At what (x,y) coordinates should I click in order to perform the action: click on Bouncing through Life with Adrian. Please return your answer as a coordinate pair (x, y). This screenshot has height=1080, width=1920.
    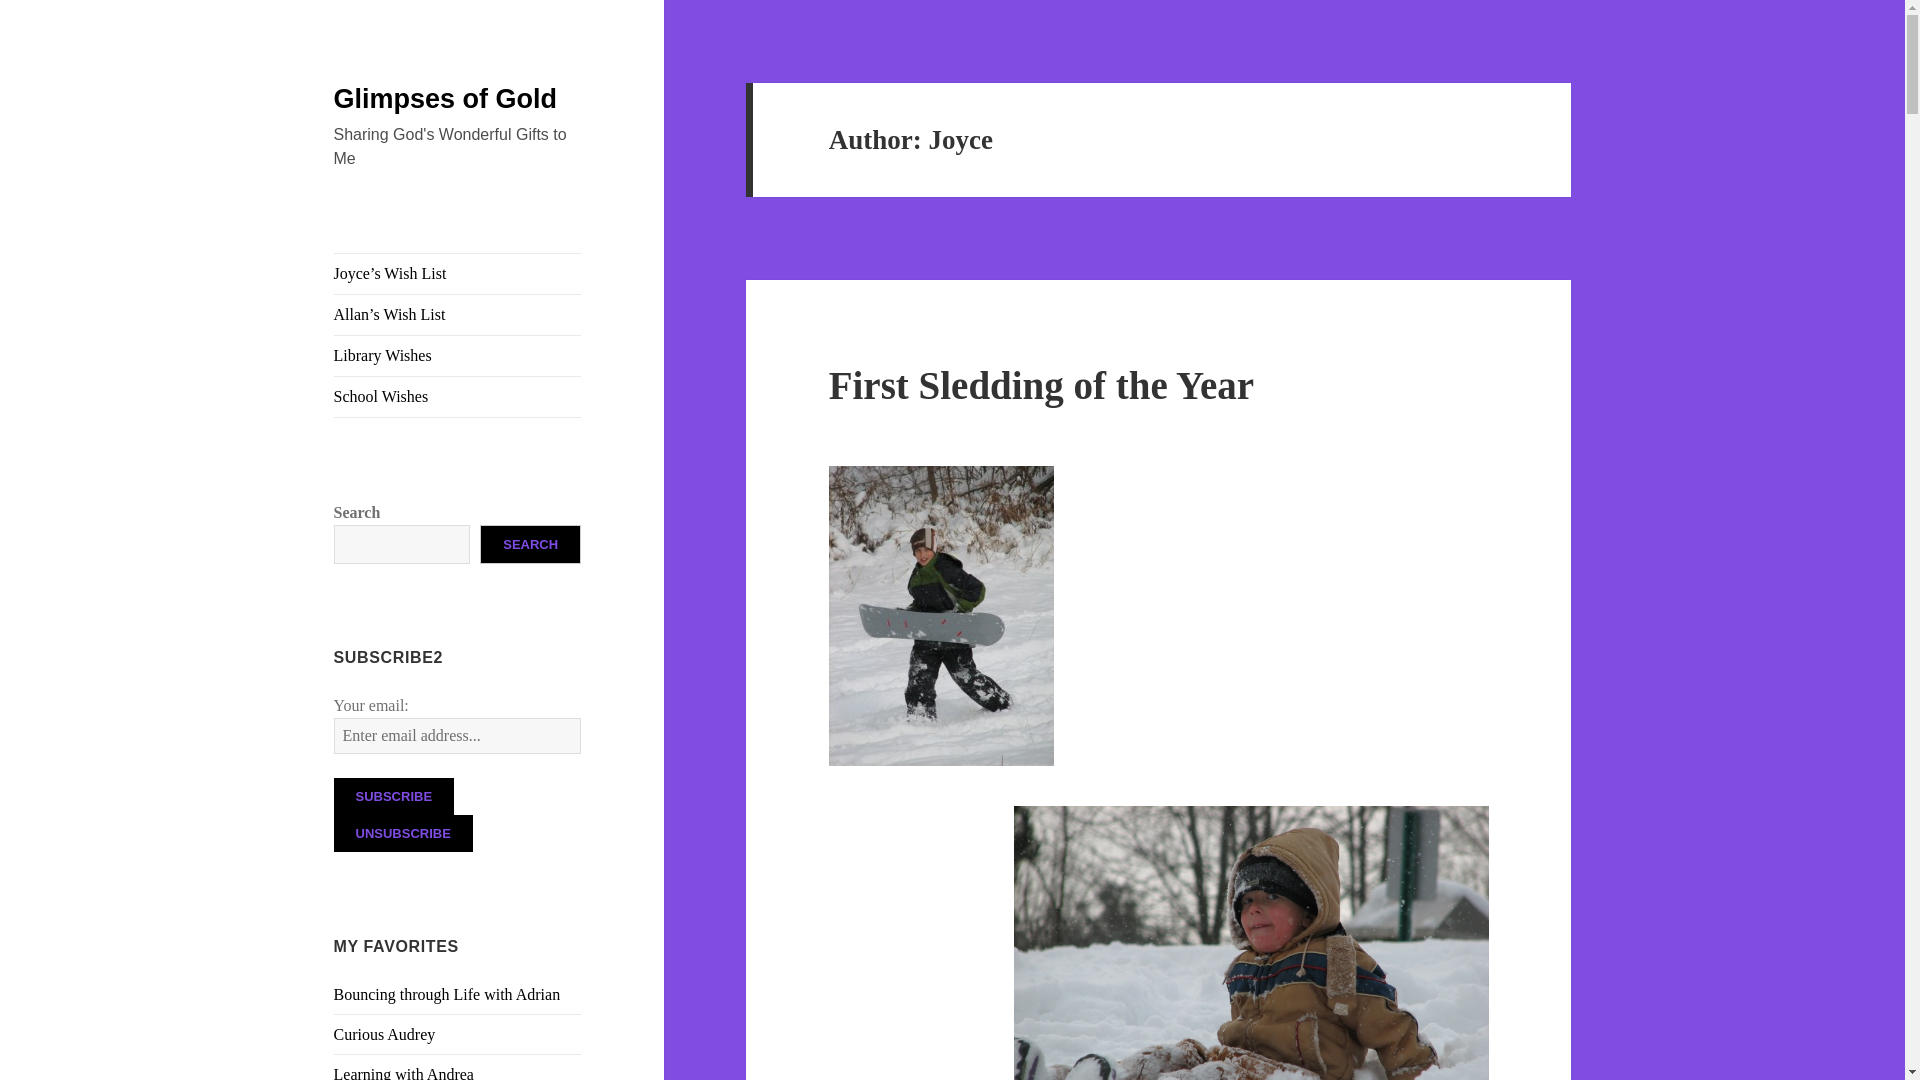
    Looking at the image, I should click on (447, 994).